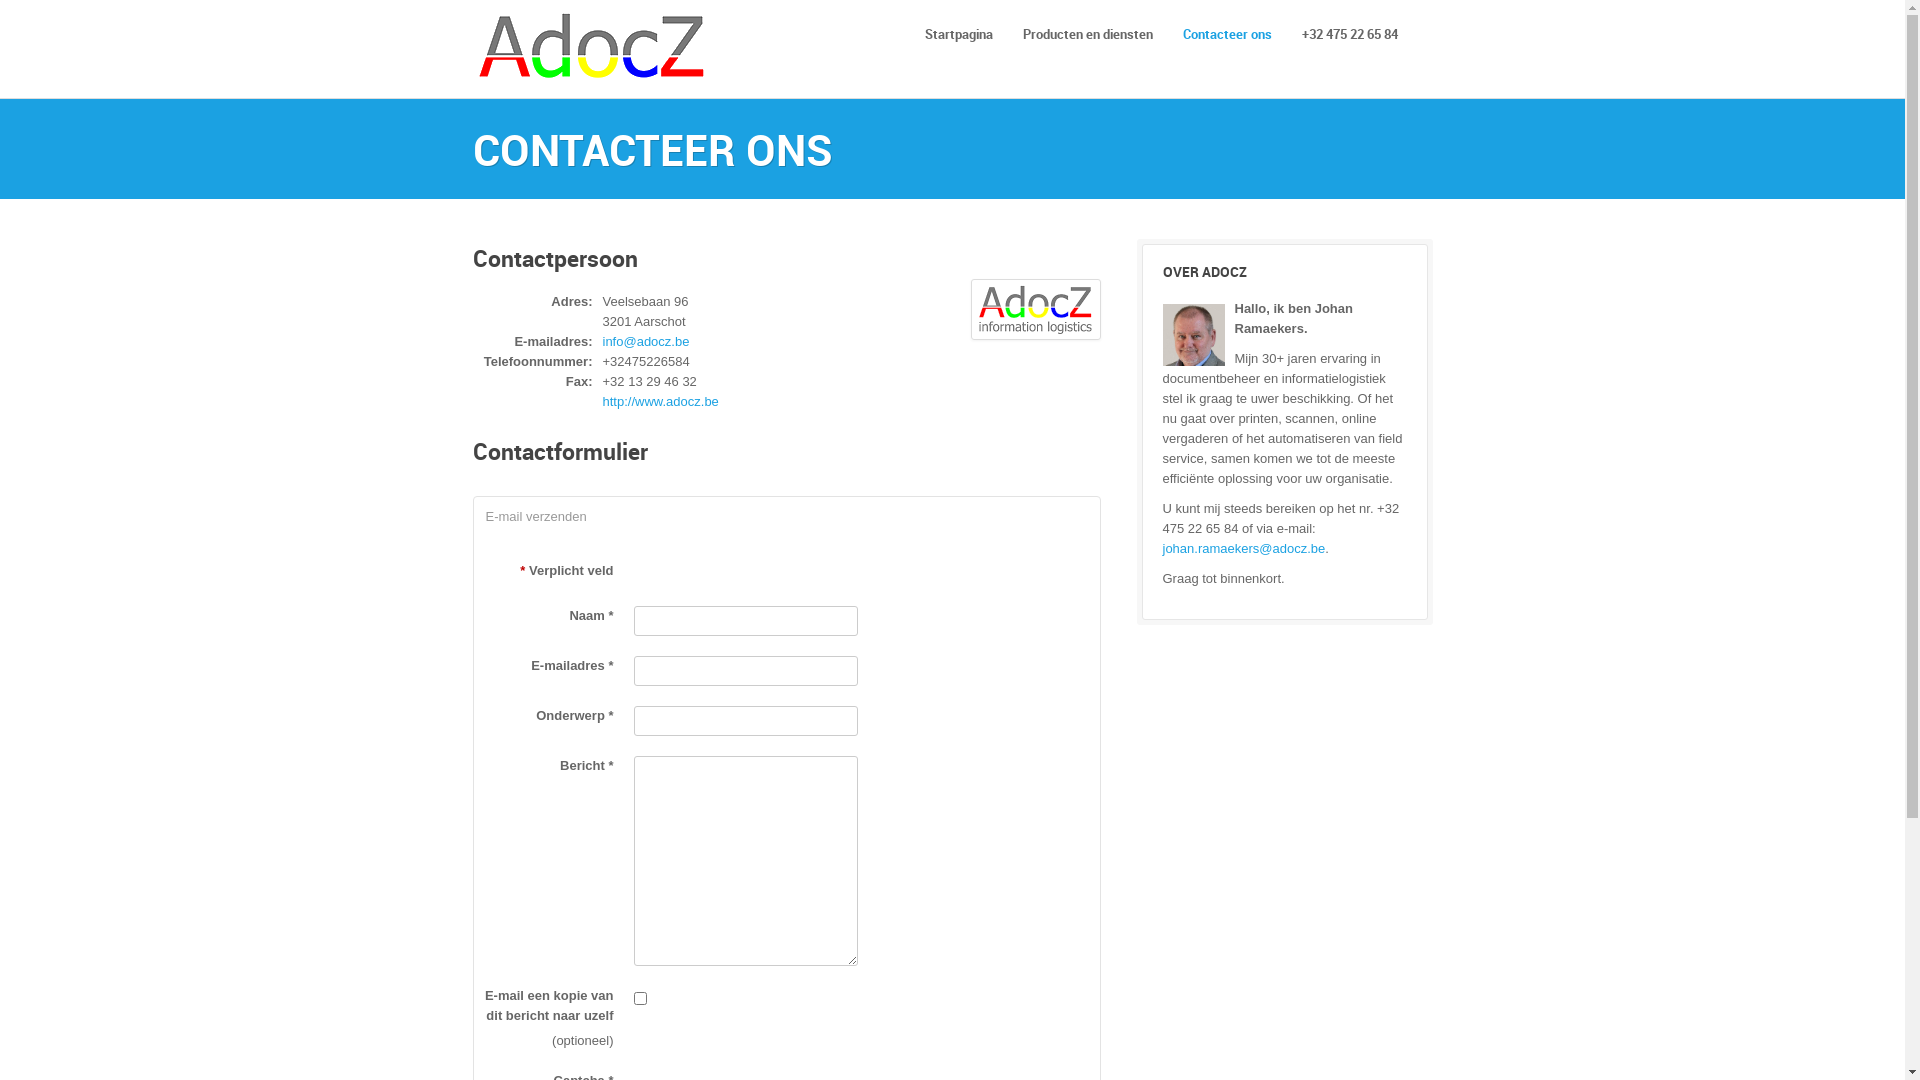 Image resolution: width=1920 pixels, height=1080 pixels. Describe the element at coordinates (1228, 34) in the screenshot. I see `Contacteer ons` at that location.